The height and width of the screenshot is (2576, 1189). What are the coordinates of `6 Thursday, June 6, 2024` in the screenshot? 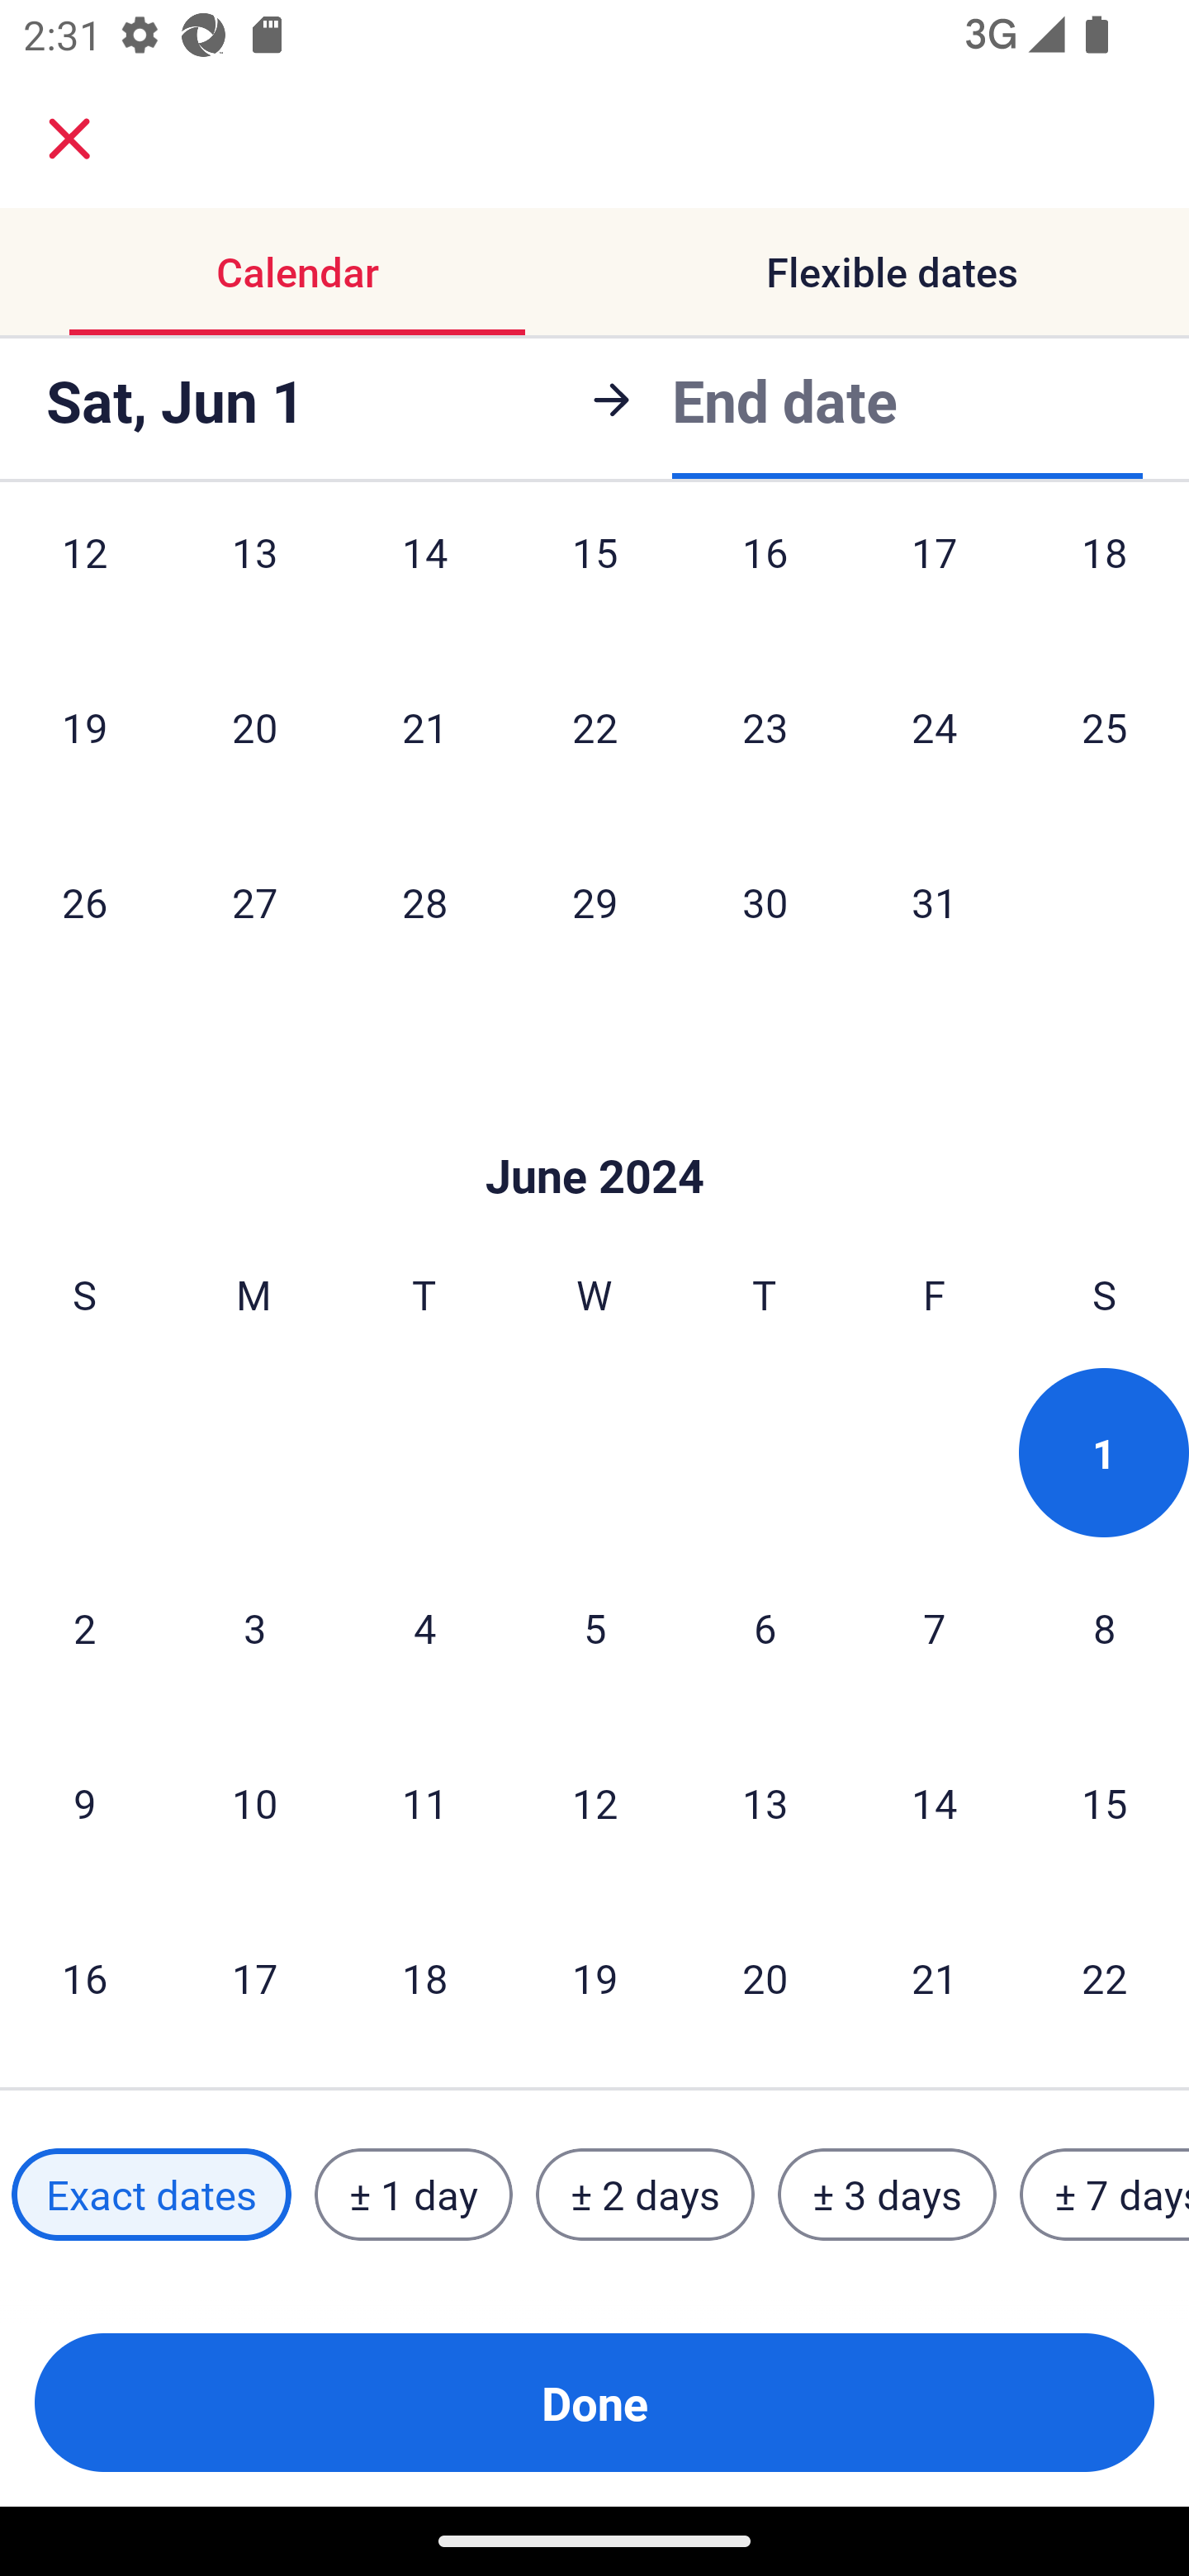 It's located at (765, 1627).